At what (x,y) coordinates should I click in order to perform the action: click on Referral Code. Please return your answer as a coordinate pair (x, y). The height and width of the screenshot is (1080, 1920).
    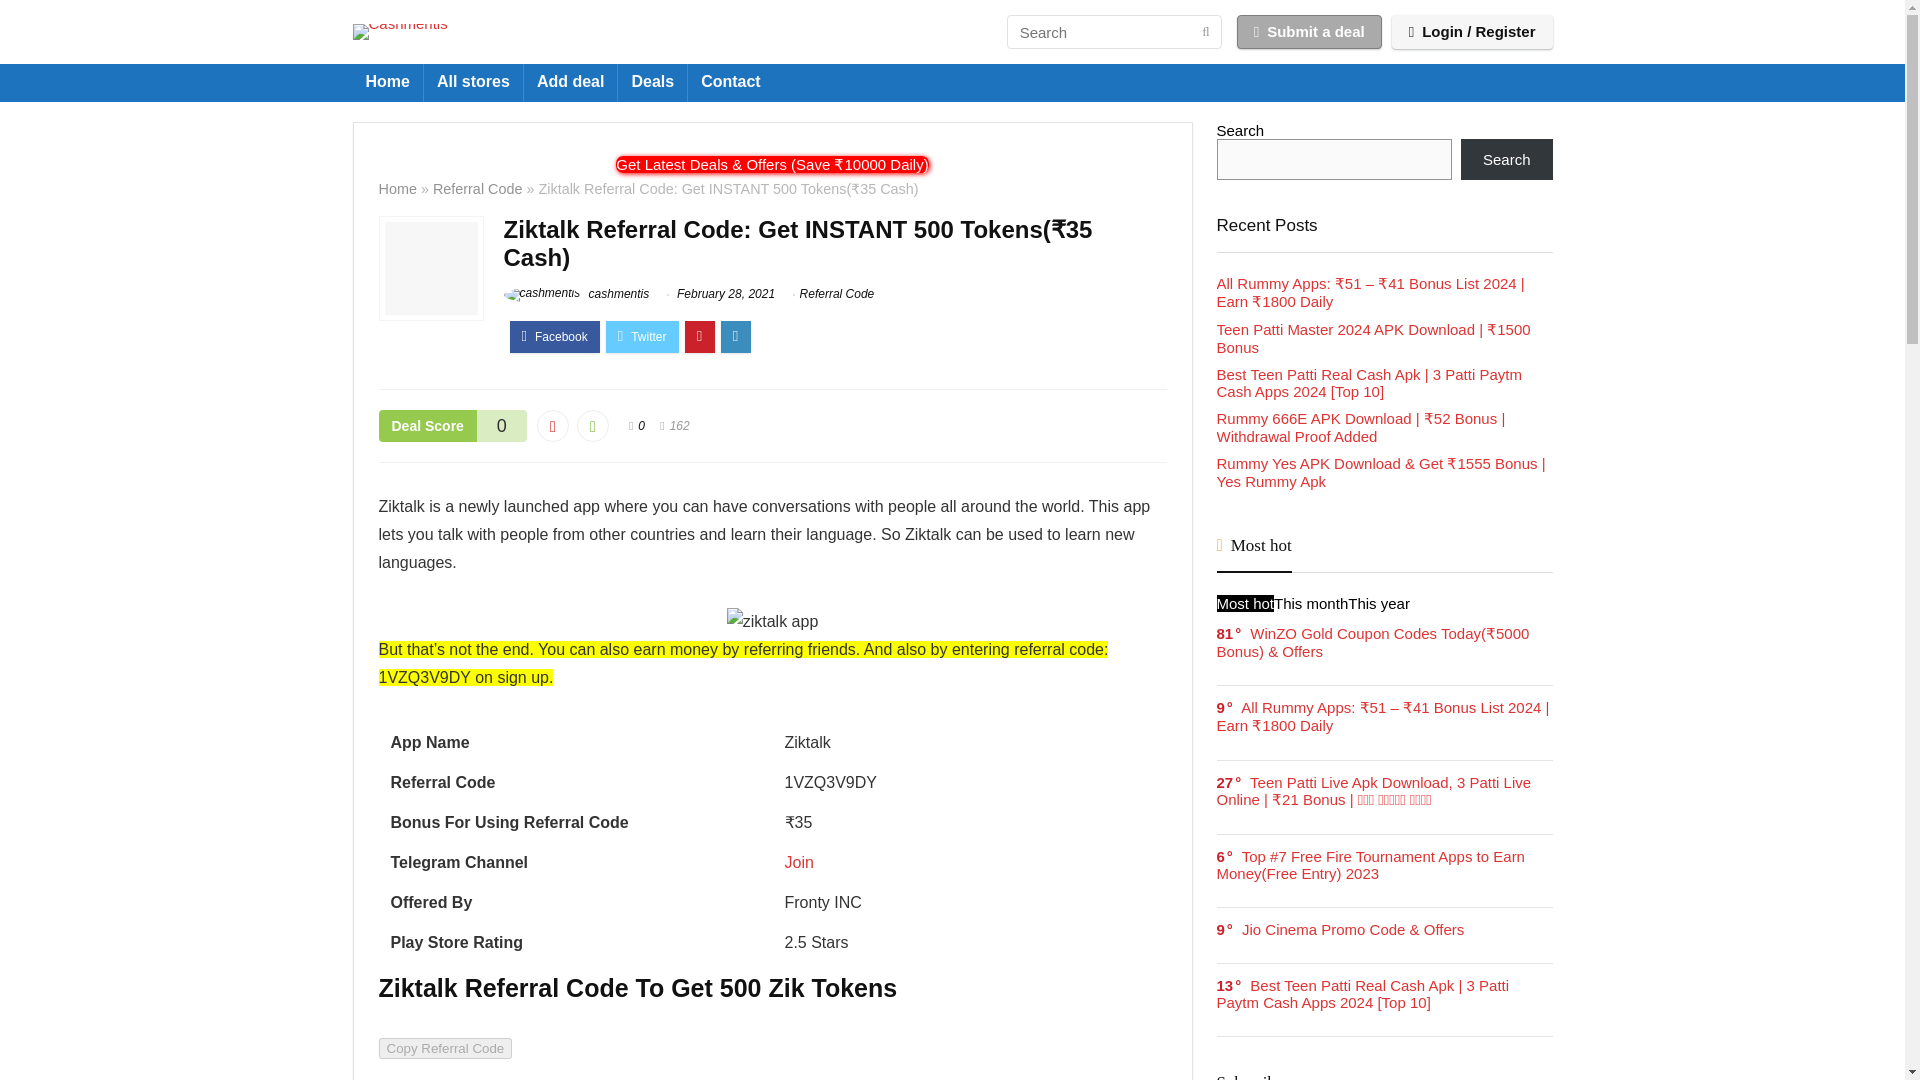
    Looking at the image, I should click on (478, 188).